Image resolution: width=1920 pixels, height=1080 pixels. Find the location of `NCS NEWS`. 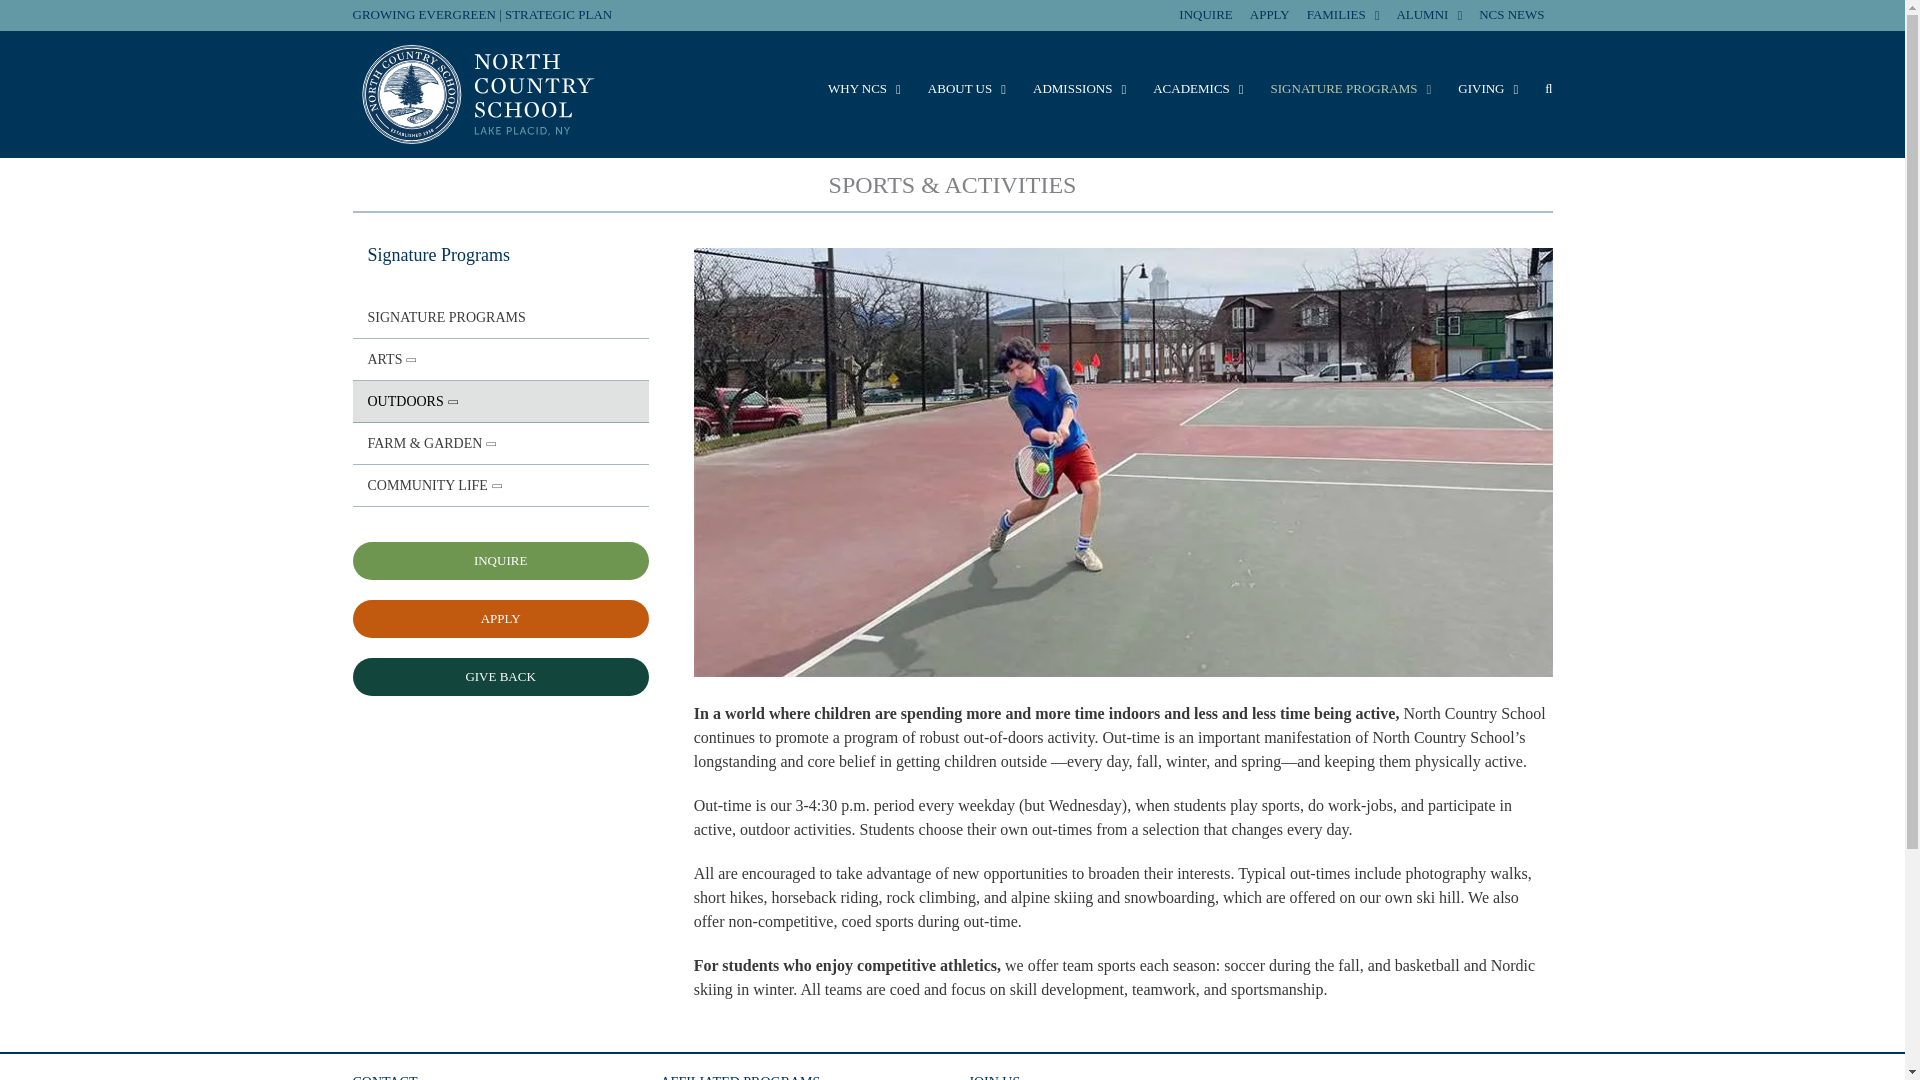

NCS NEWS is located at coordinates (1510, 15).